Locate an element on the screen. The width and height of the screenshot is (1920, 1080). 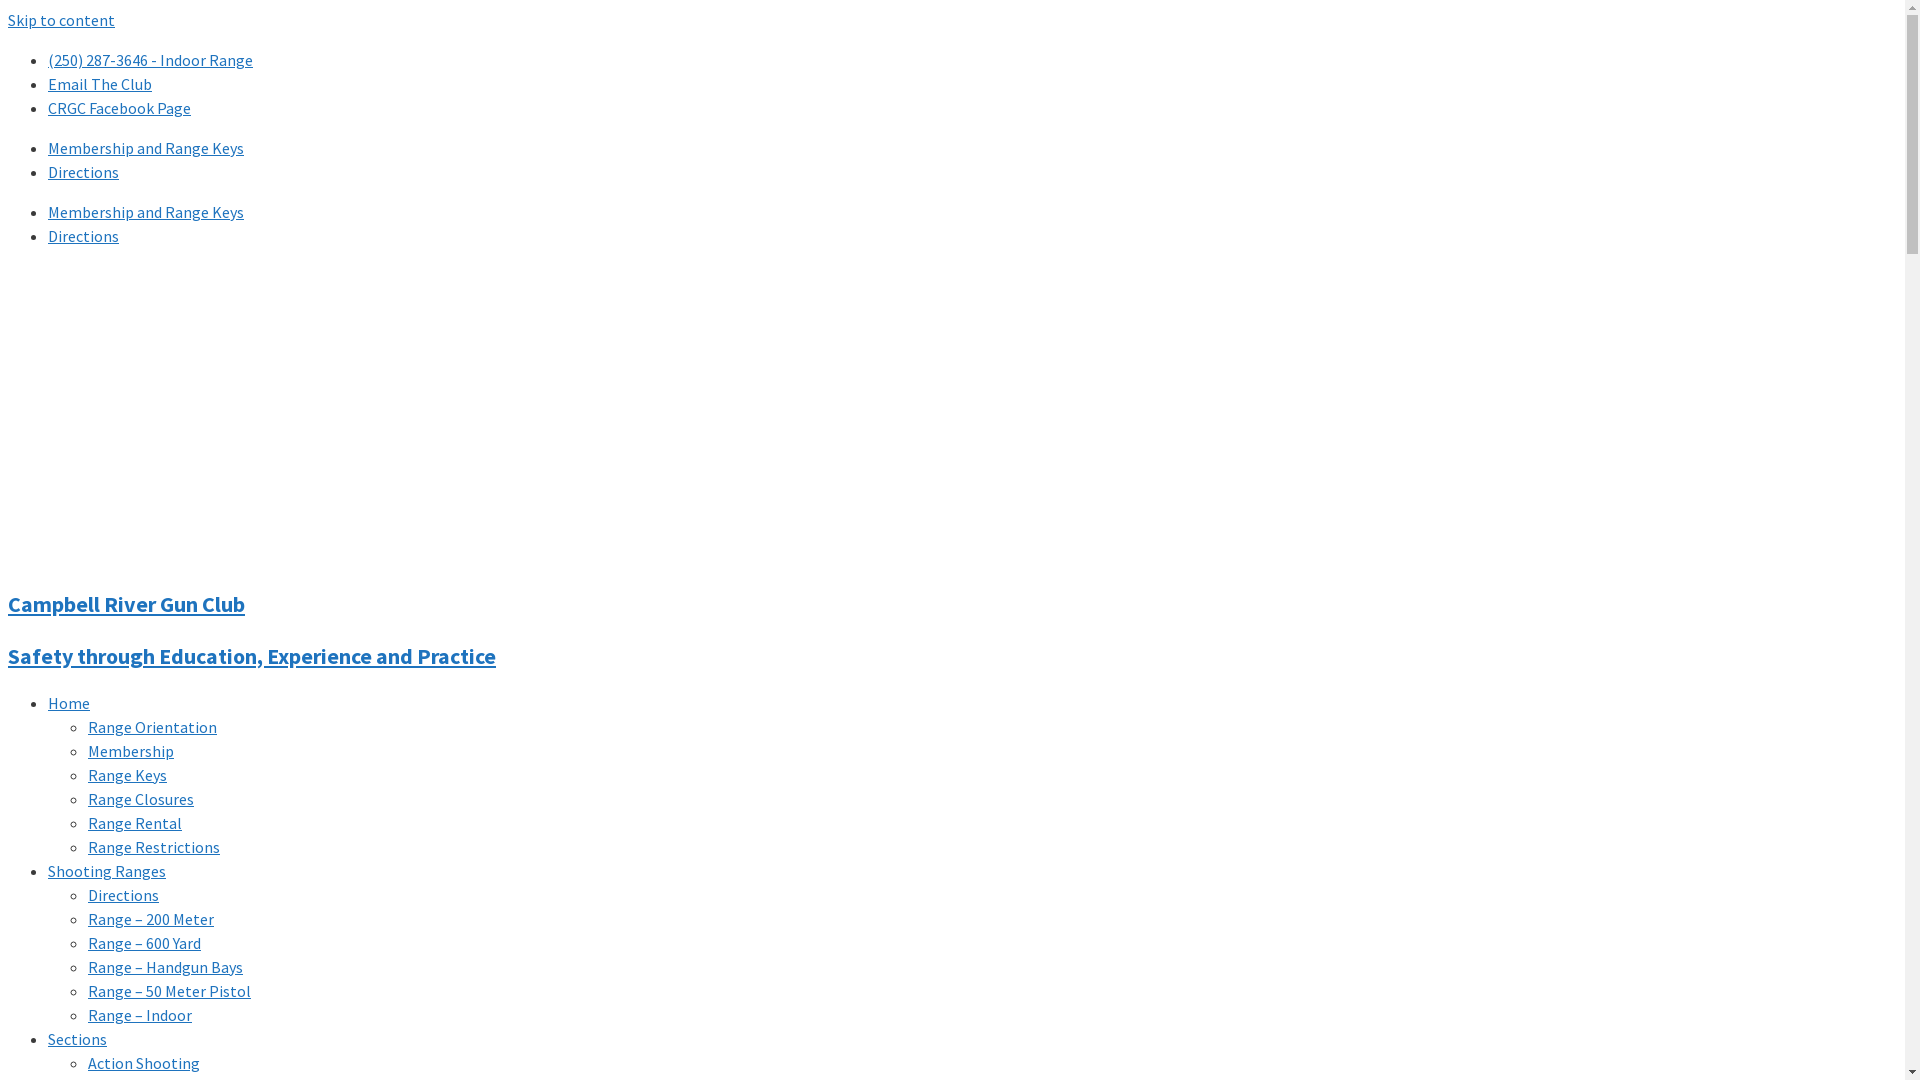
Safety through Education, Experience and Practice is located at coordinates (252, 656).